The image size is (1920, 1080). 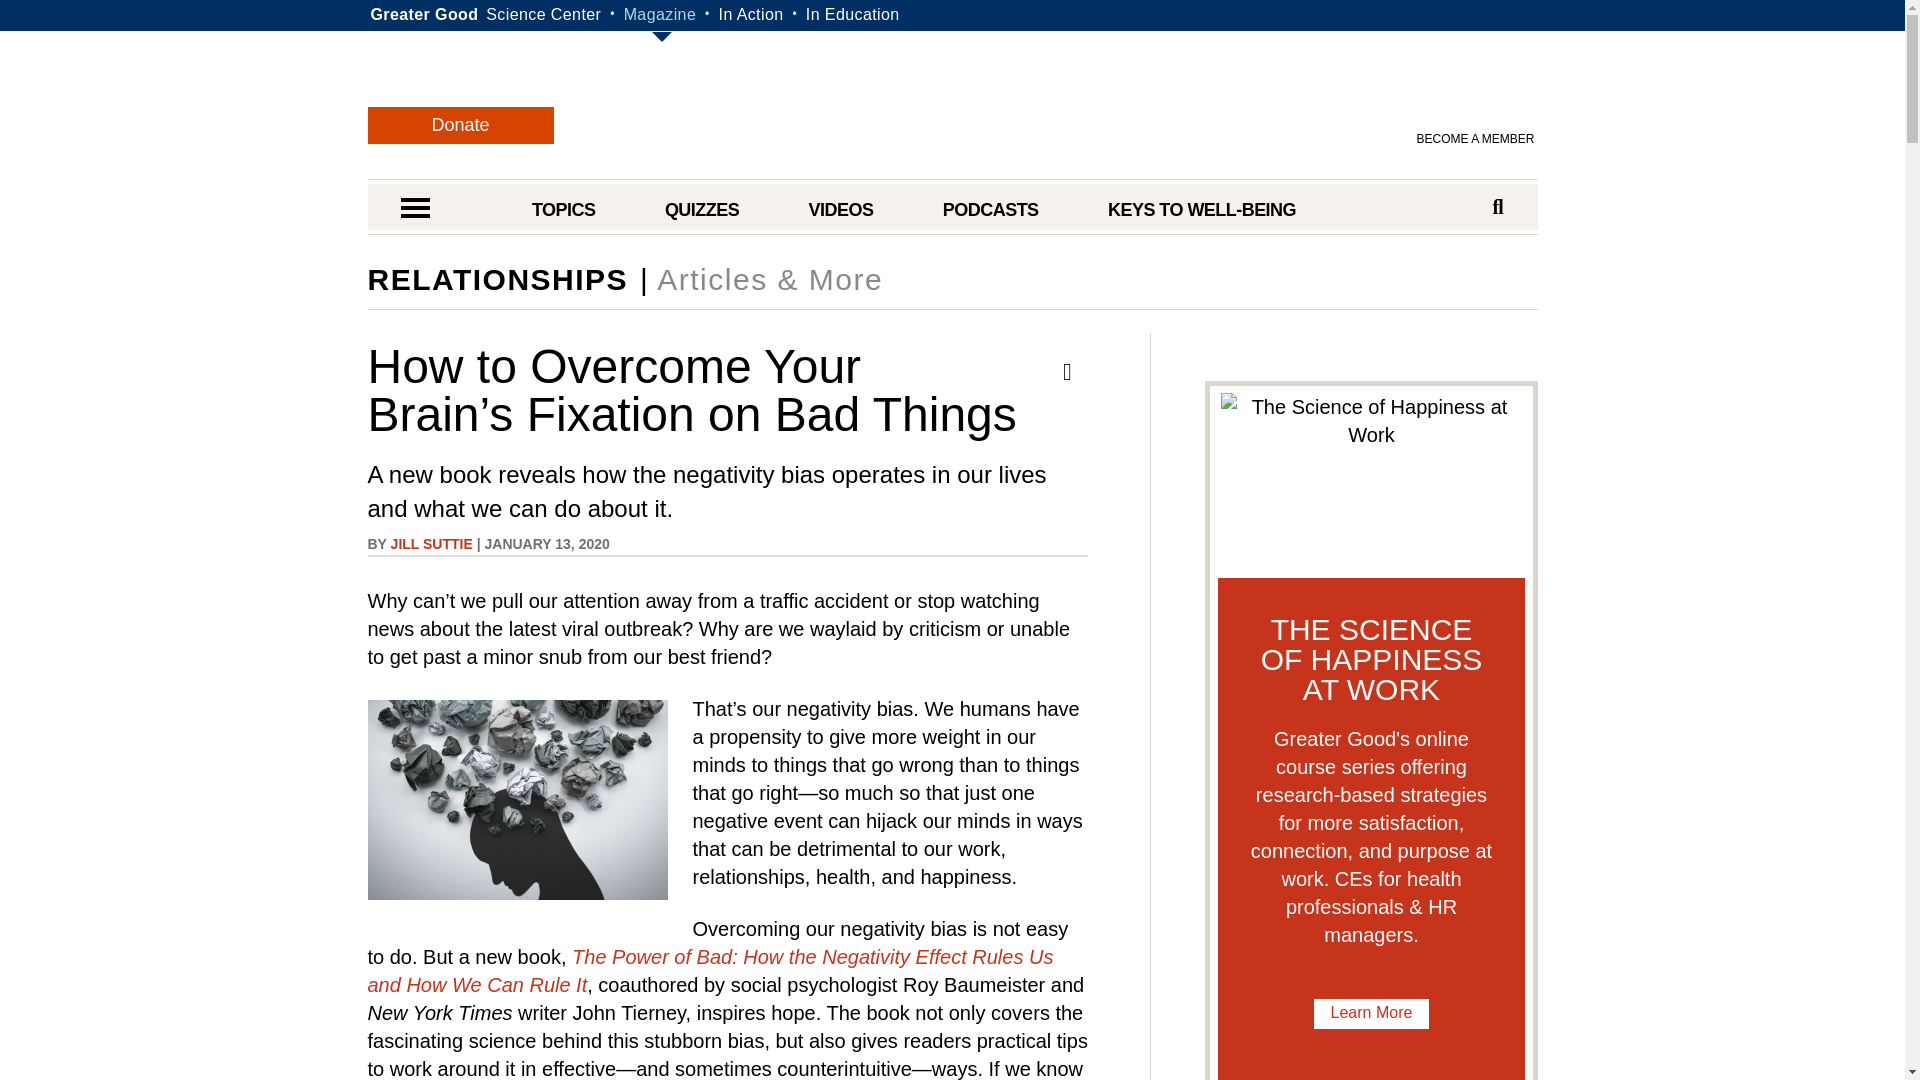 What do you see at coordinates (563, 210) in the screenshot?
I see `TOPICS` at bounding box center [563, 210].